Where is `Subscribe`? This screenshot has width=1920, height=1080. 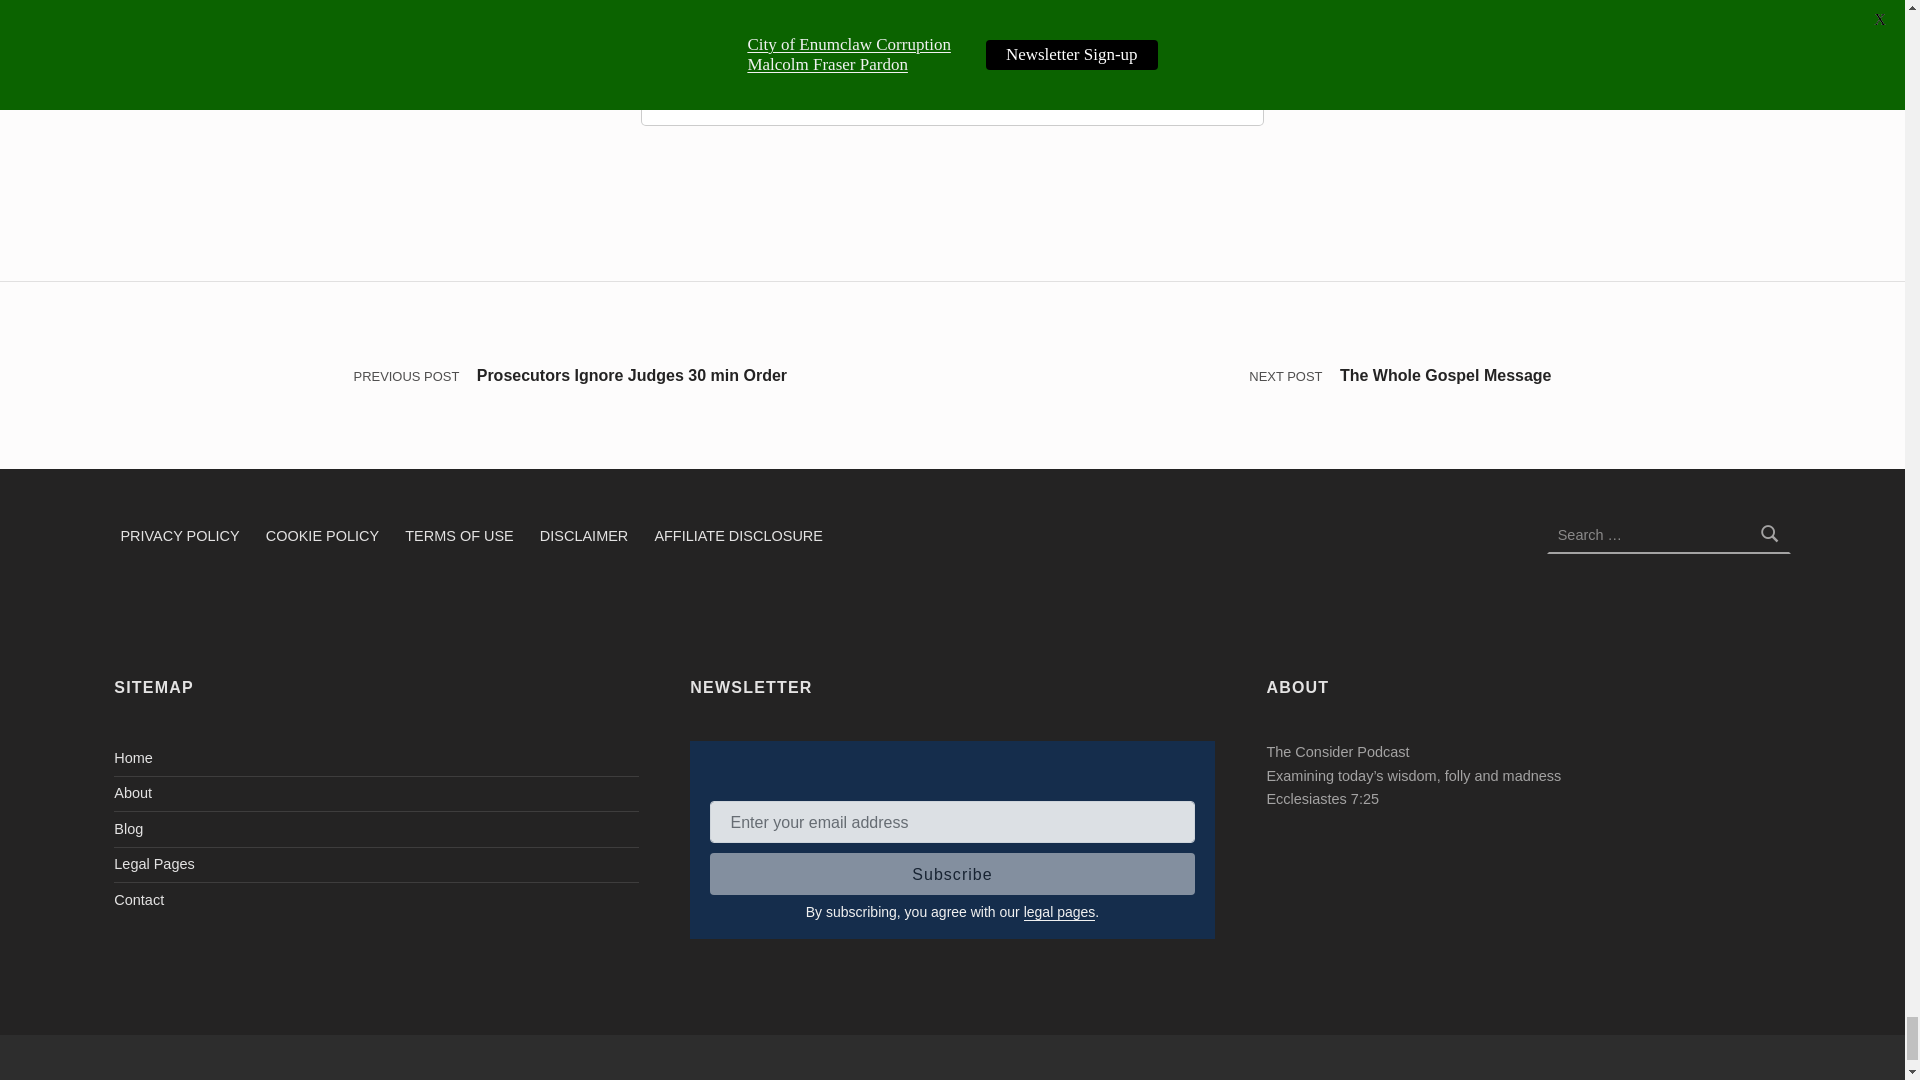 Subscribe is located at coordinates (952, 874).